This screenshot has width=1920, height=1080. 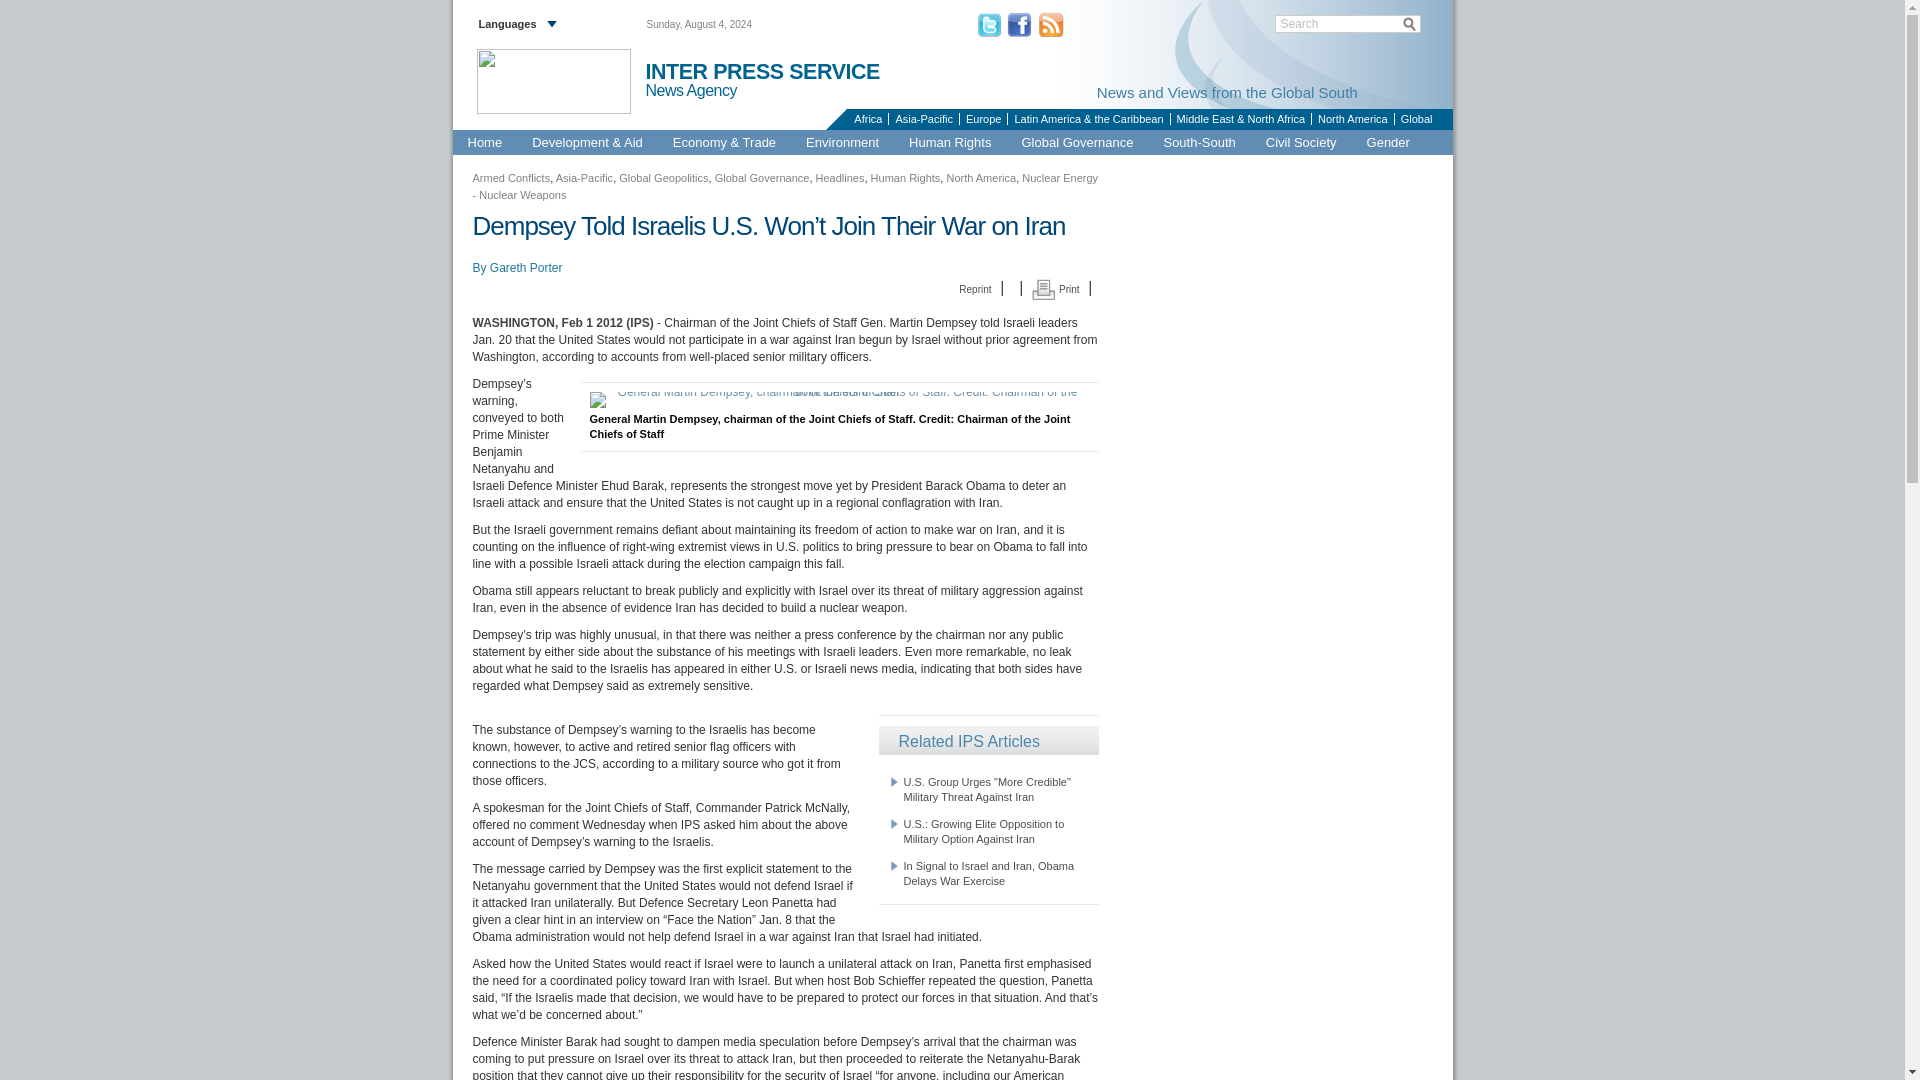 What do you see at coordinates (526, 268) in the screenshot?
I see `Posts by Gareth Porter` at bounding box center [526, 268].